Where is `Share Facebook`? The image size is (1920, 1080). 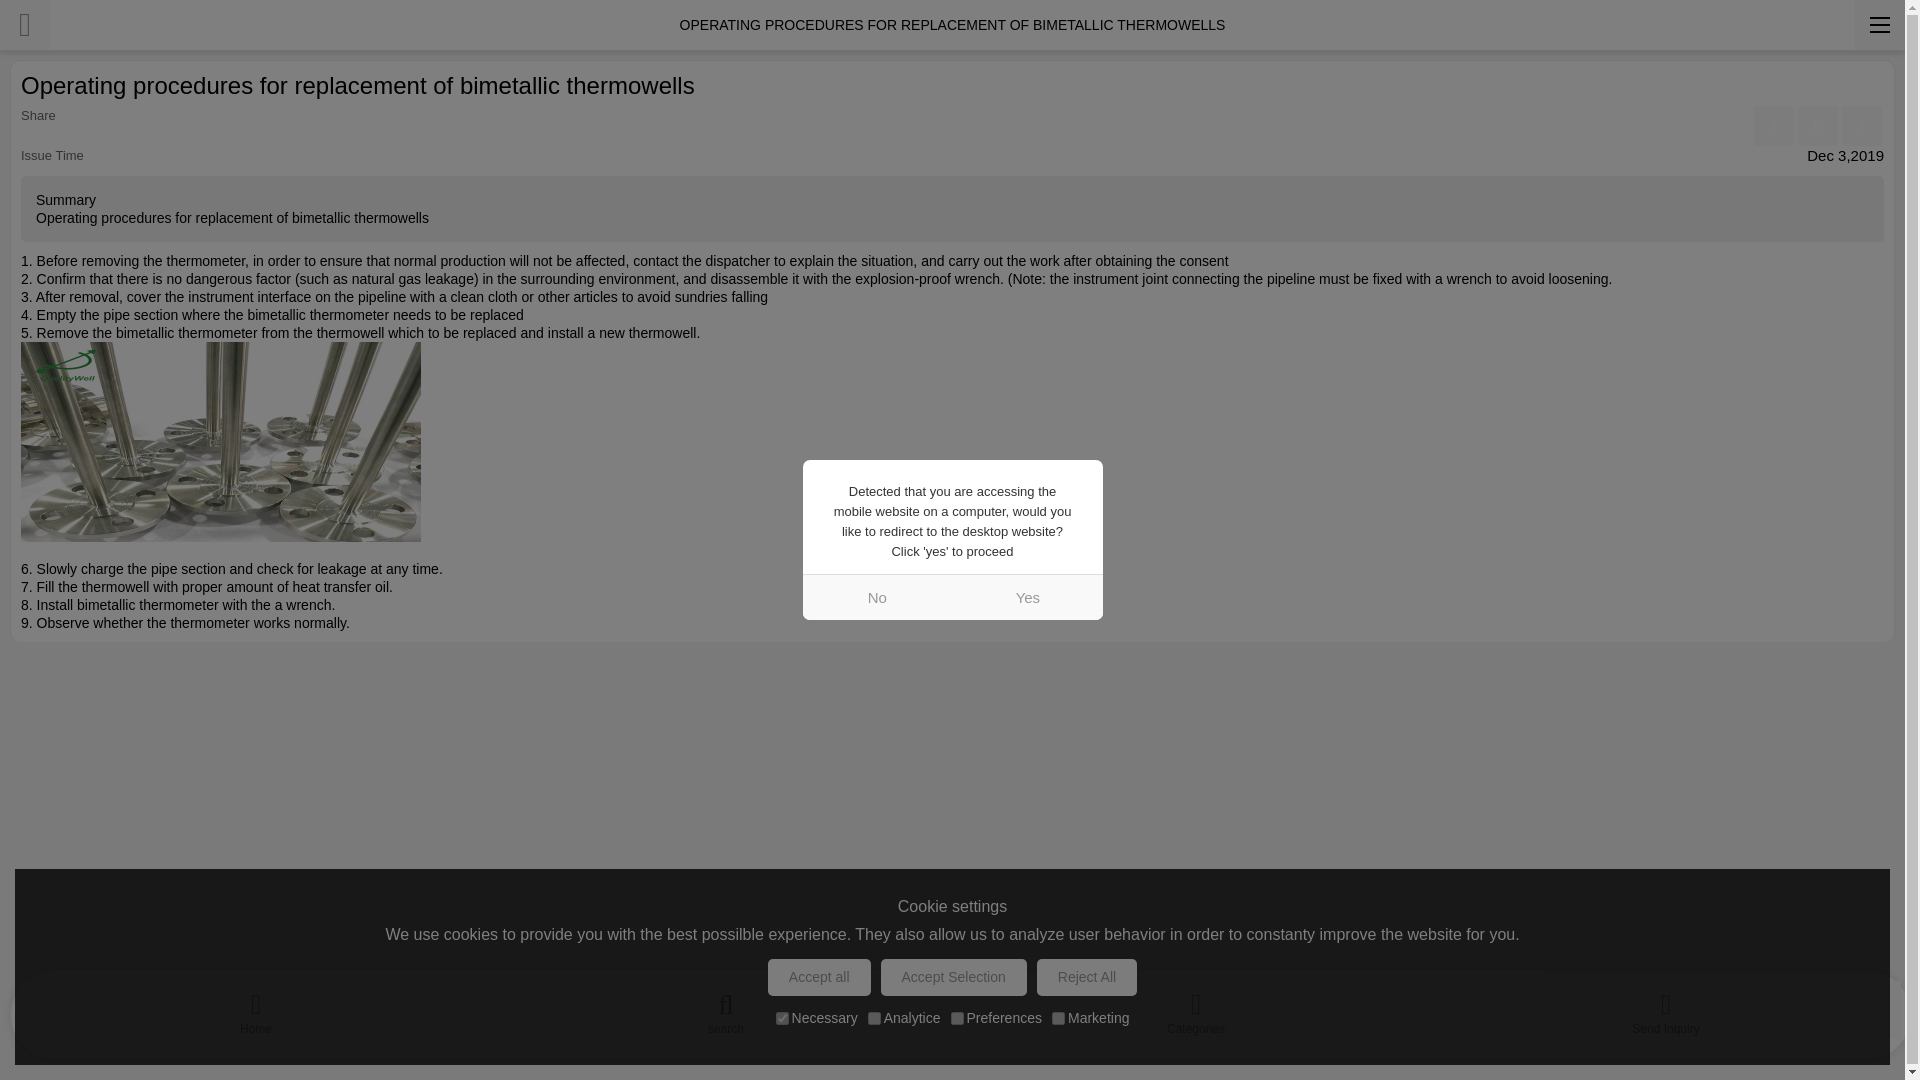
Share Facebook is located at coordinates (1774, 125).